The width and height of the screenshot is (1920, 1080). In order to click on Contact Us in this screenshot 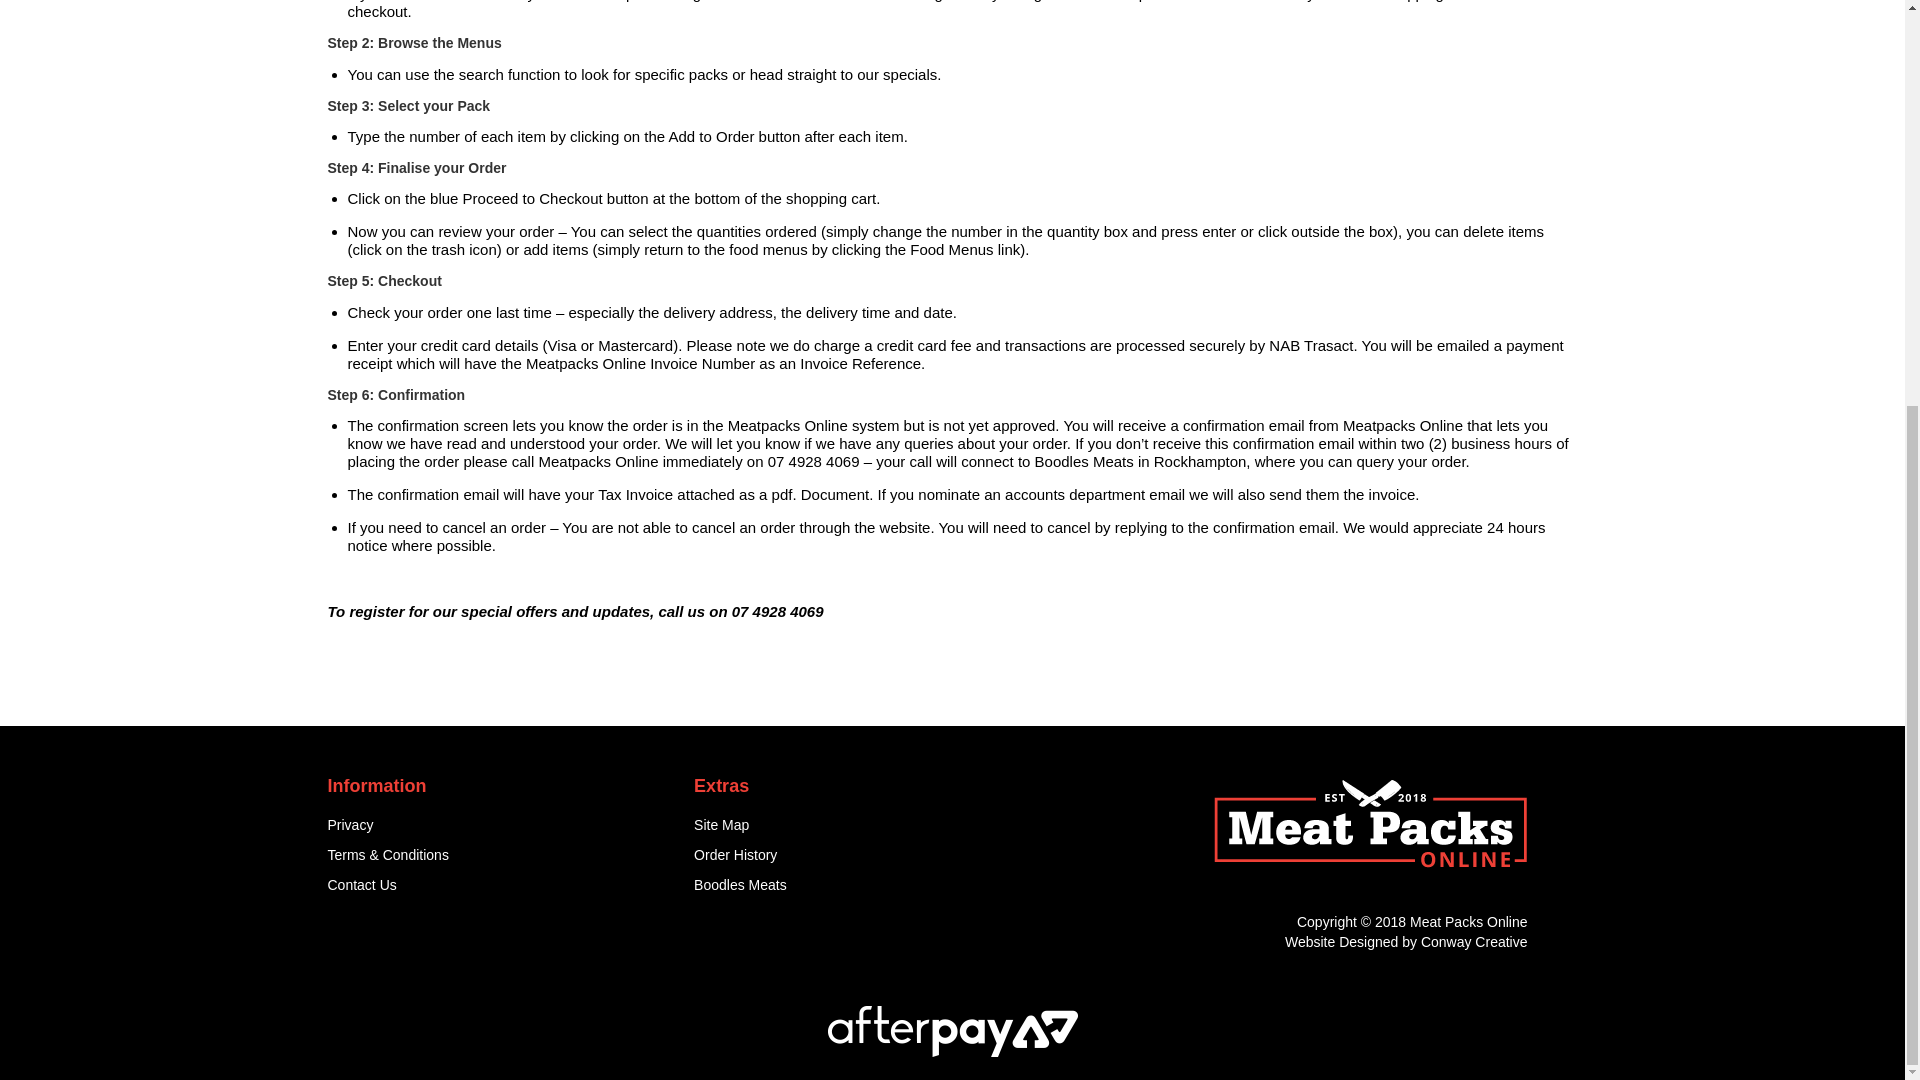, I will do `click(496, 885)`.